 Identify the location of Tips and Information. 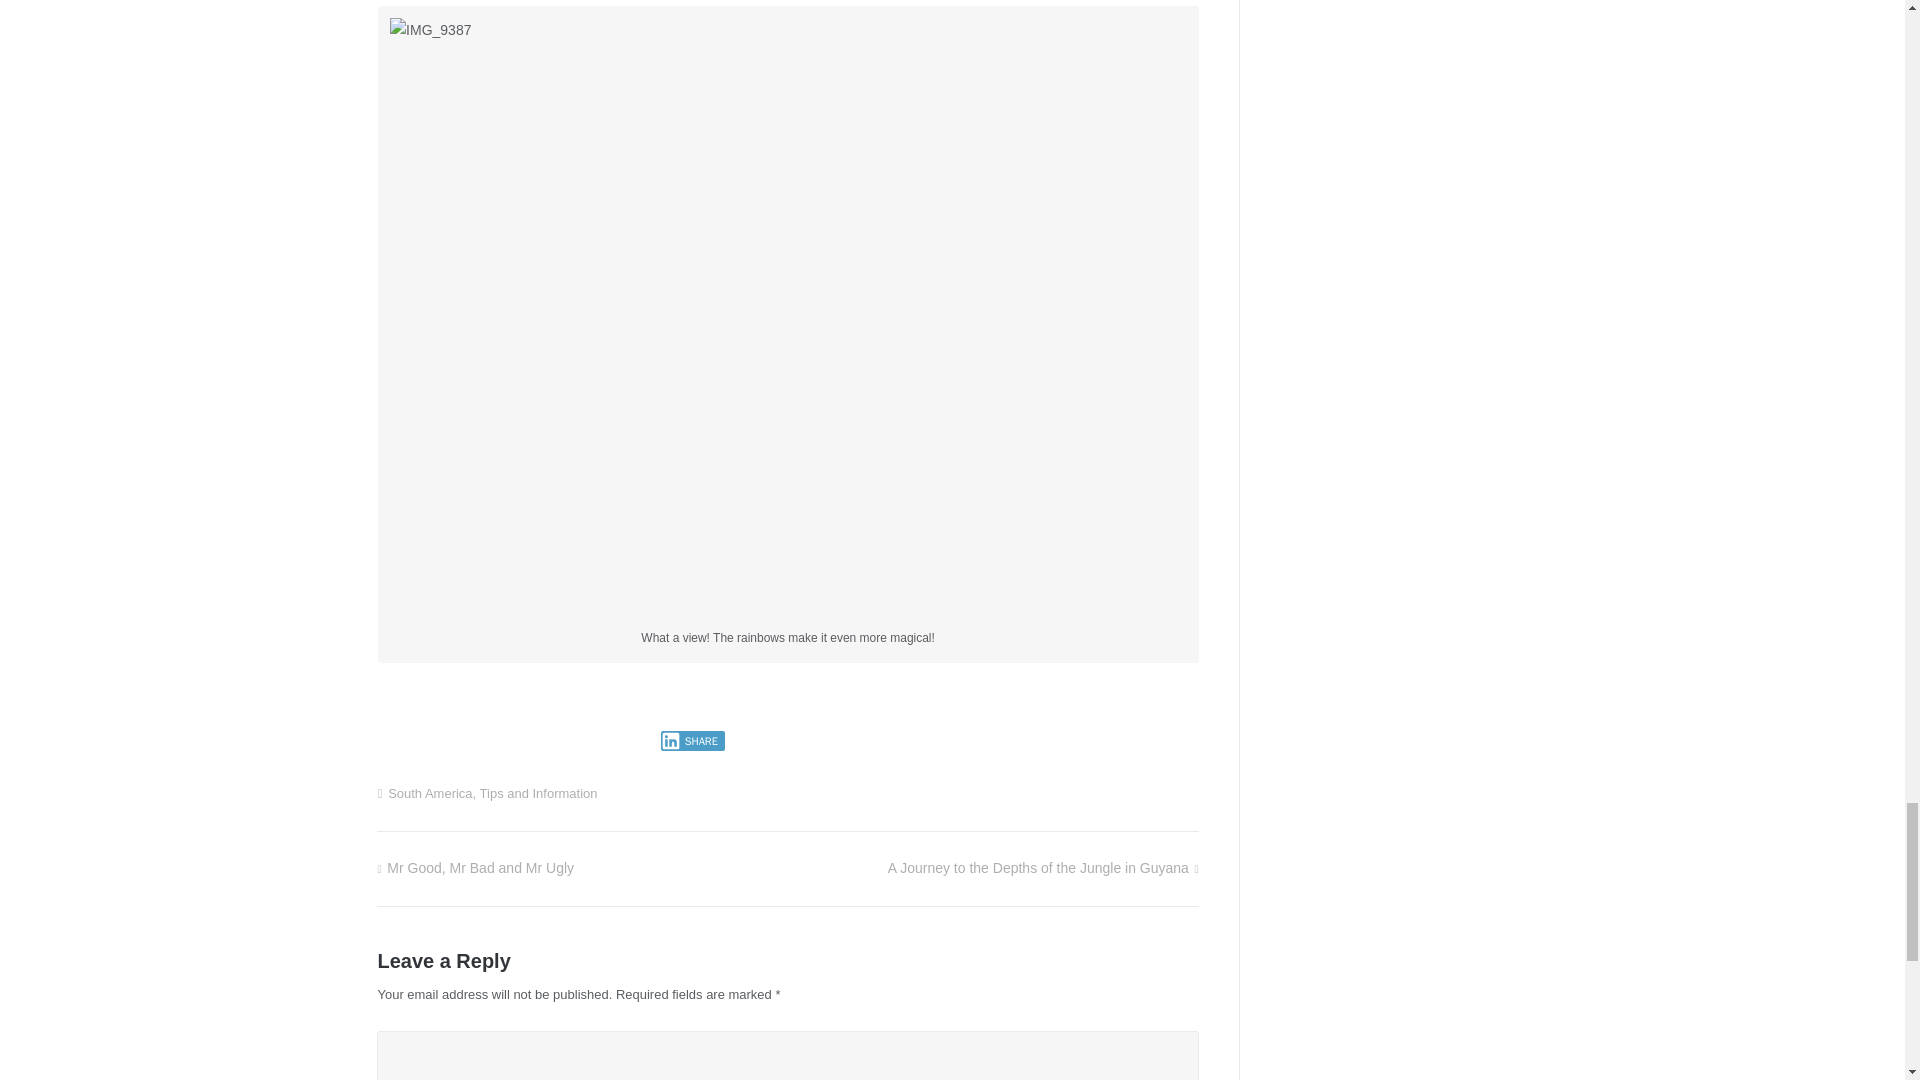
(538, 794).